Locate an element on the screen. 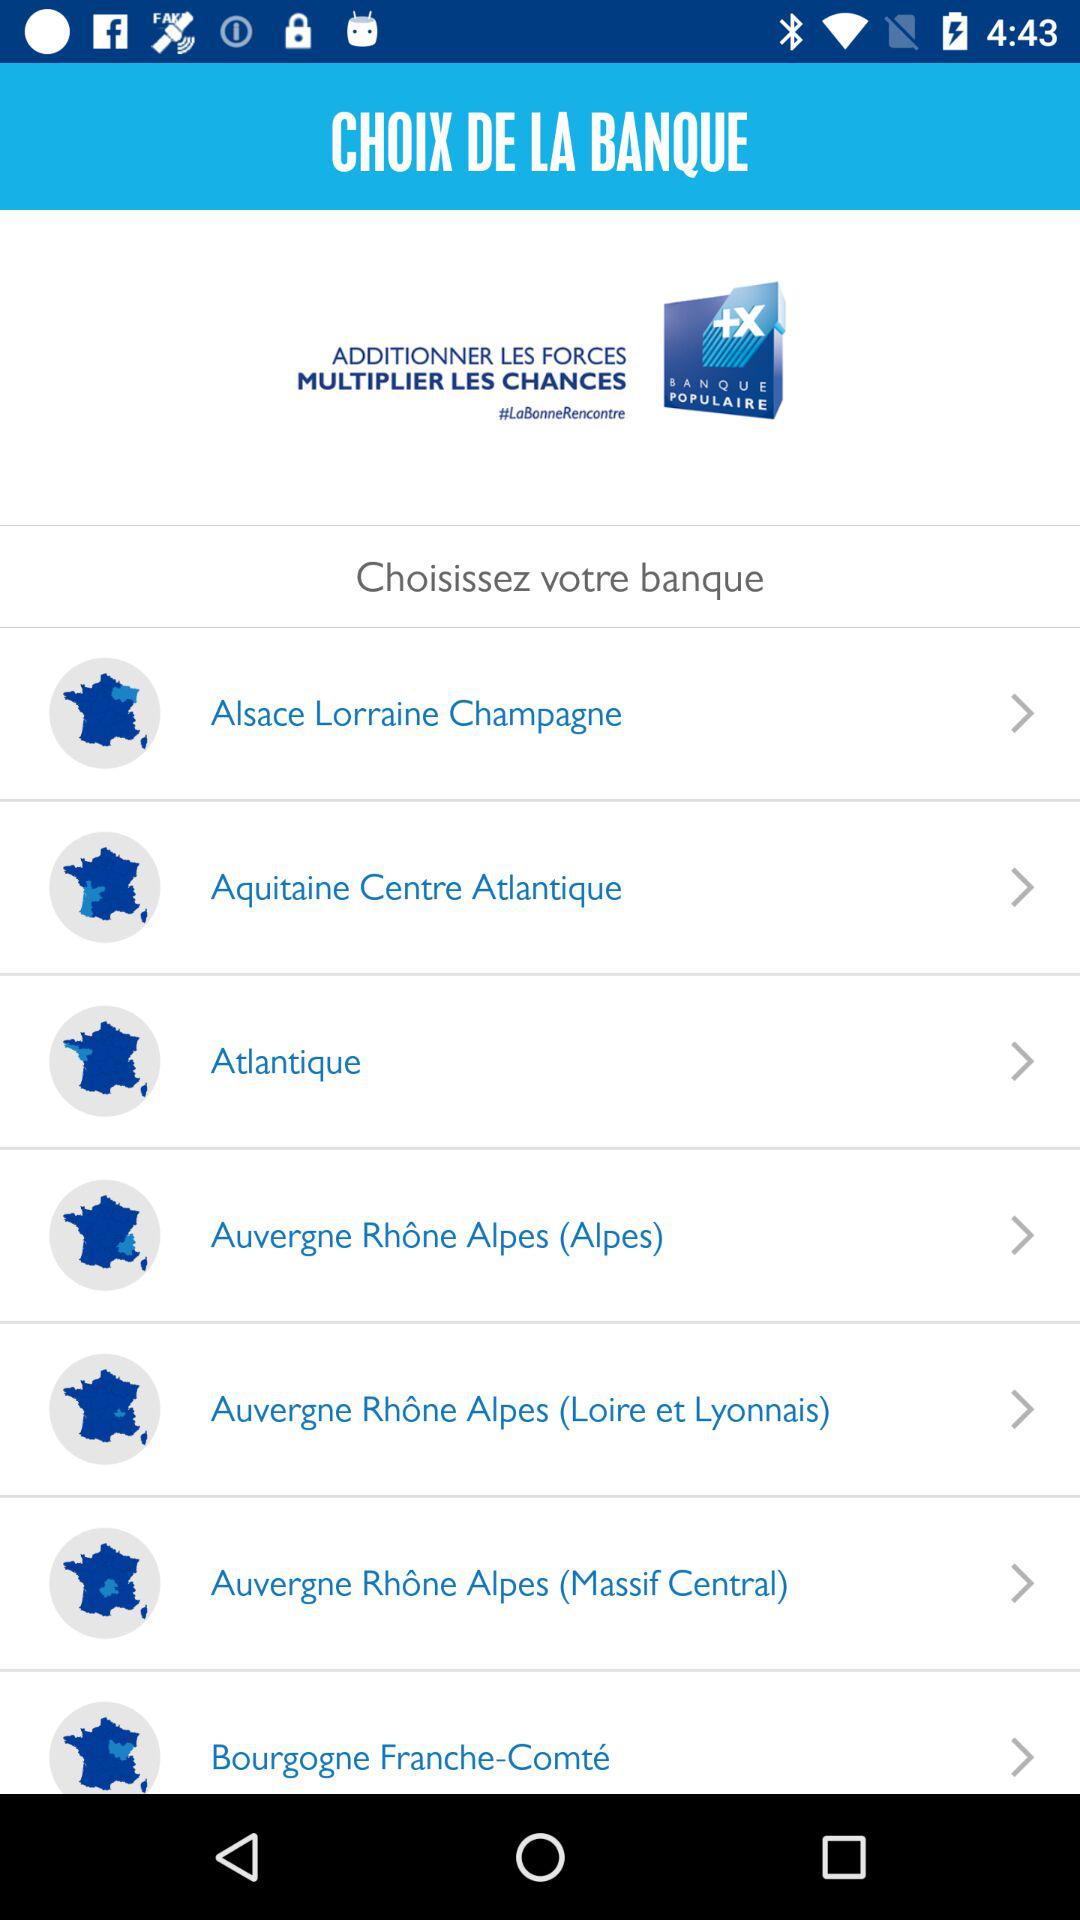  flip until the aquitaine centre atlantique app is located at coordinates (396, 886).